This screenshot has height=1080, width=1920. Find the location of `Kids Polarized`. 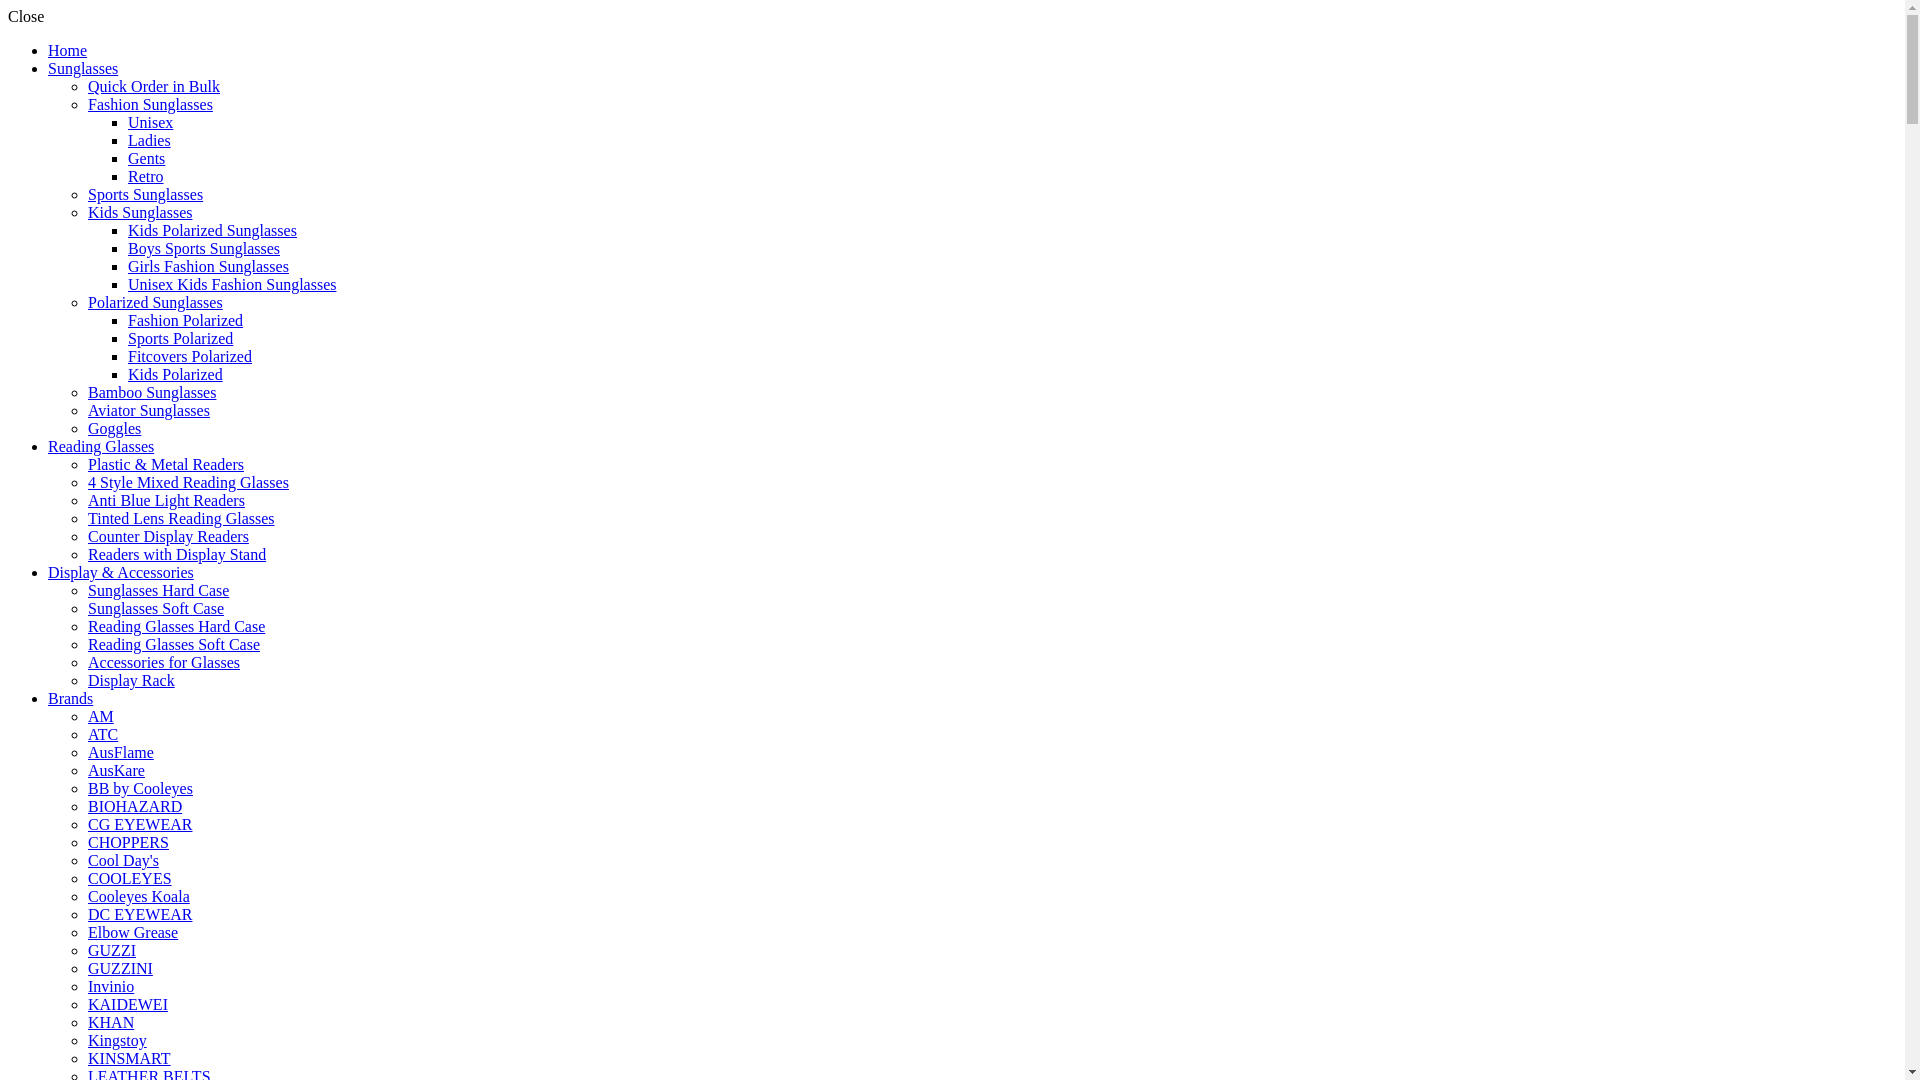

Kids Polarized is located at coordinates (176, 374).